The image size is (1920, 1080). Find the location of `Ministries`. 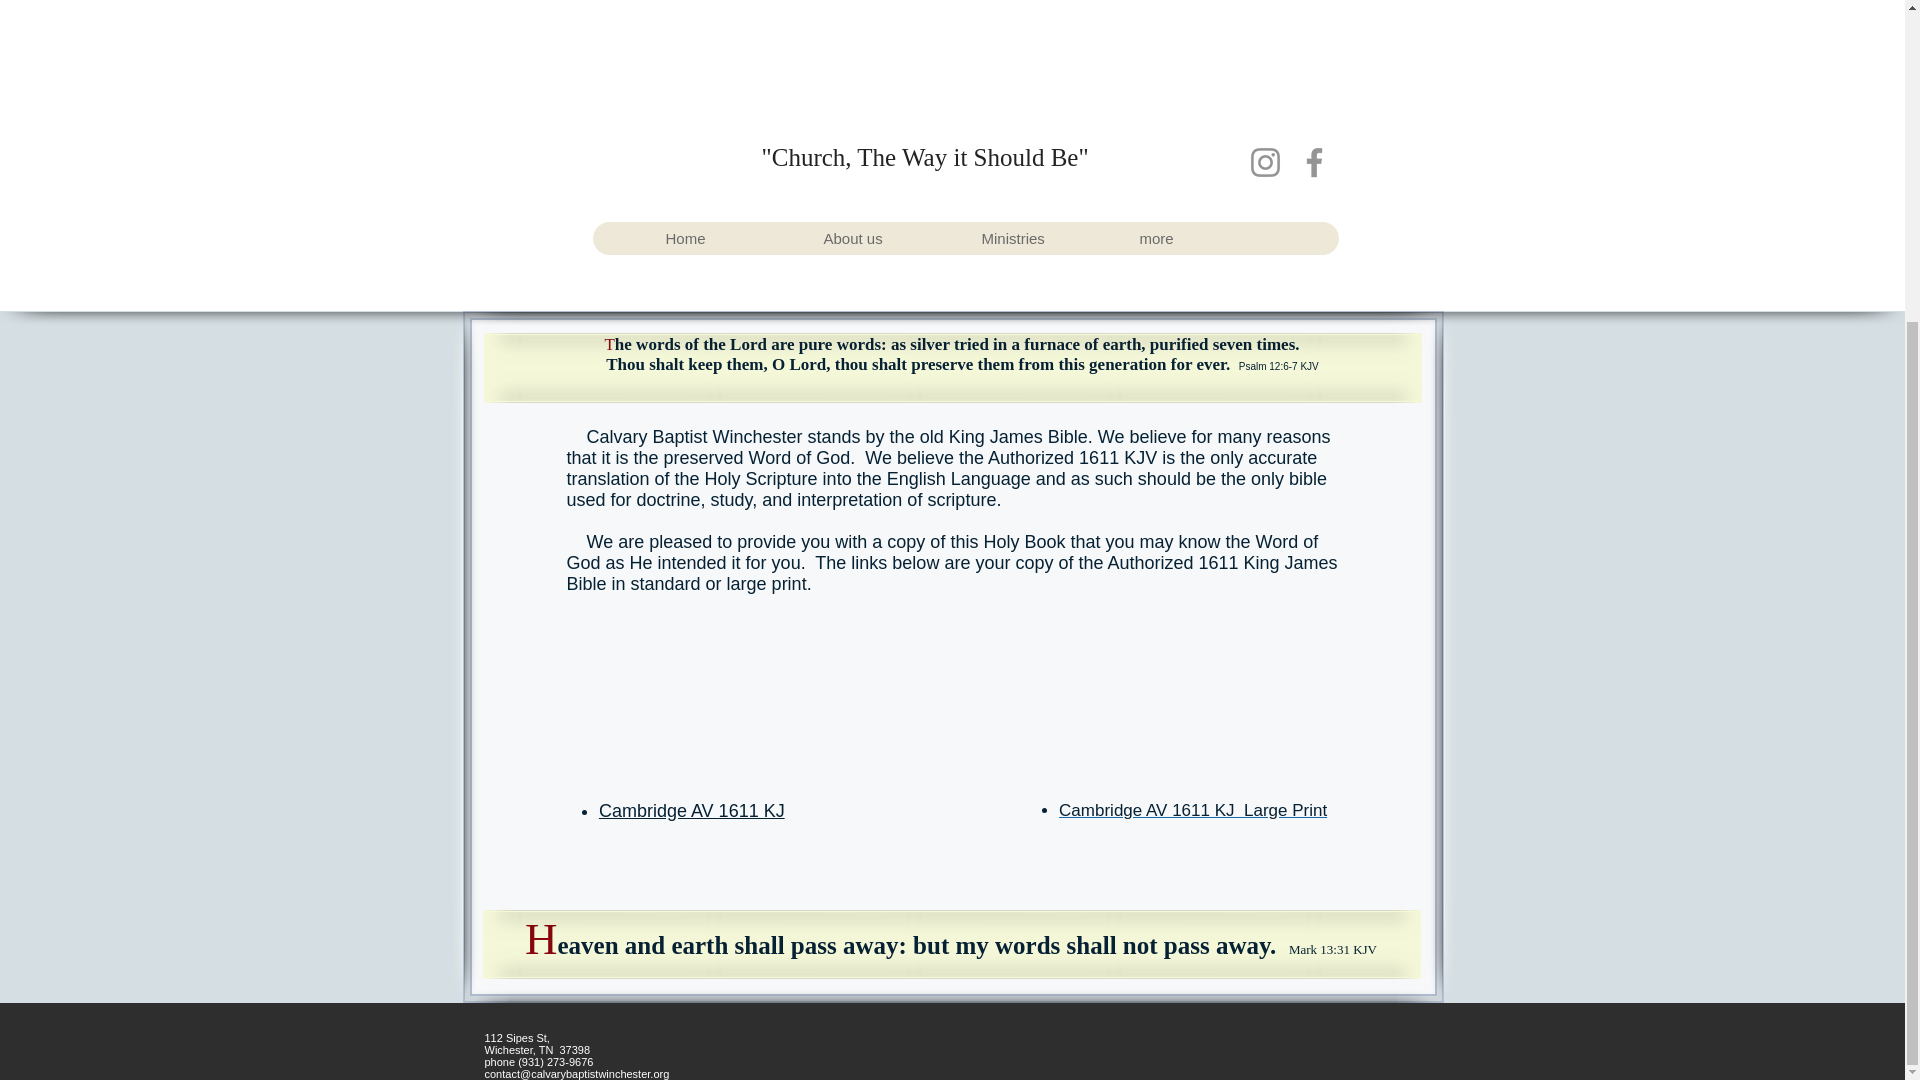

Ministries is located at coordinates (1044, 238).